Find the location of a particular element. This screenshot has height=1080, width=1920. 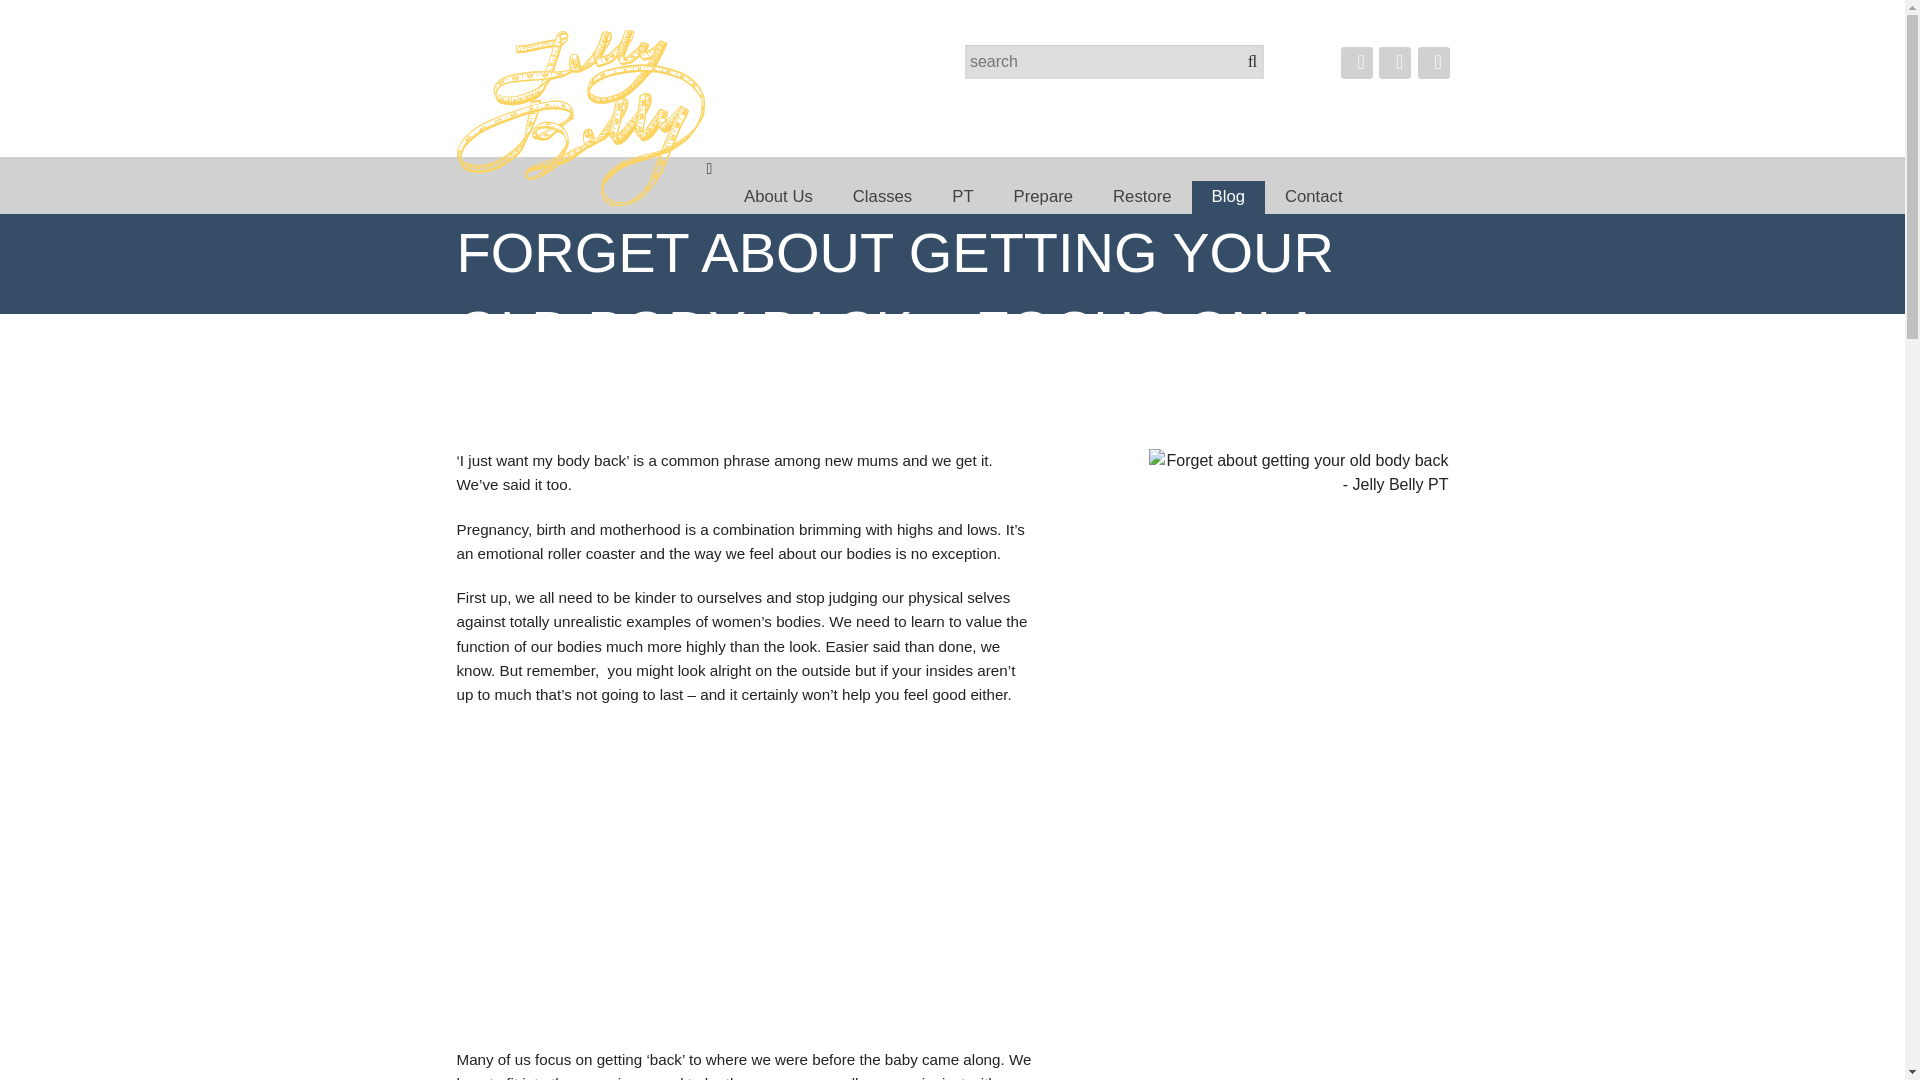

Prepare is located at coordinates (1043, 197).